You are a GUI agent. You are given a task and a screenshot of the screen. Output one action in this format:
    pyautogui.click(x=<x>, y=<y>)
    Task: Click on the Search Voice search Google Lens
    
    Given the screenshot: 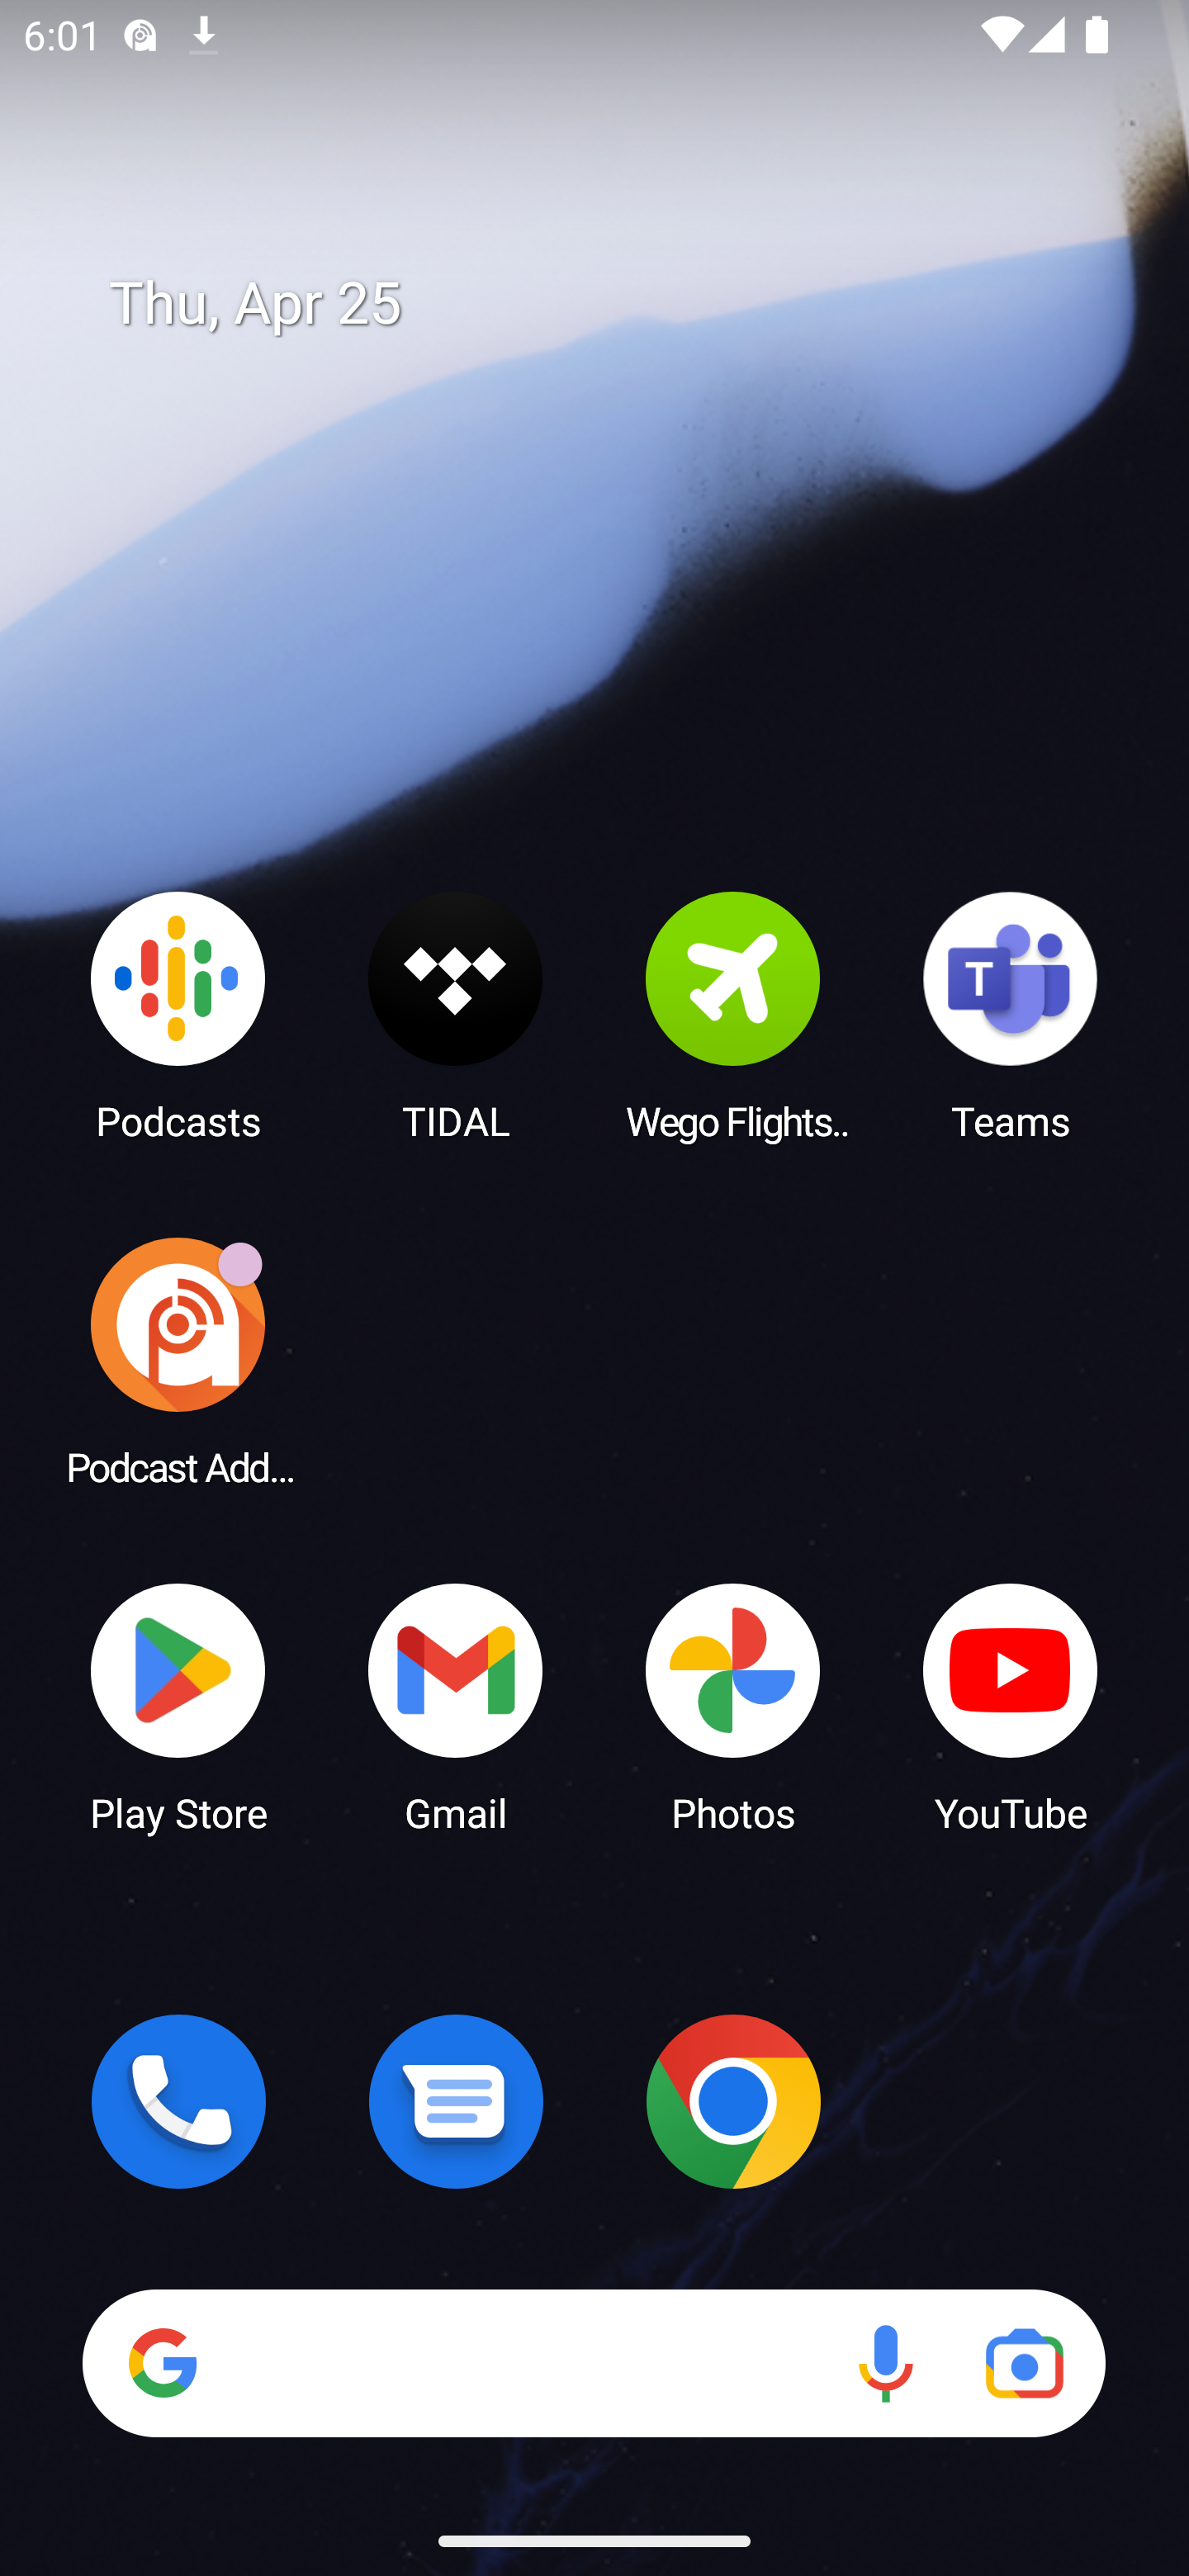 What is the action you would take?
    pyautogui.click(x=594, y=2363)
    